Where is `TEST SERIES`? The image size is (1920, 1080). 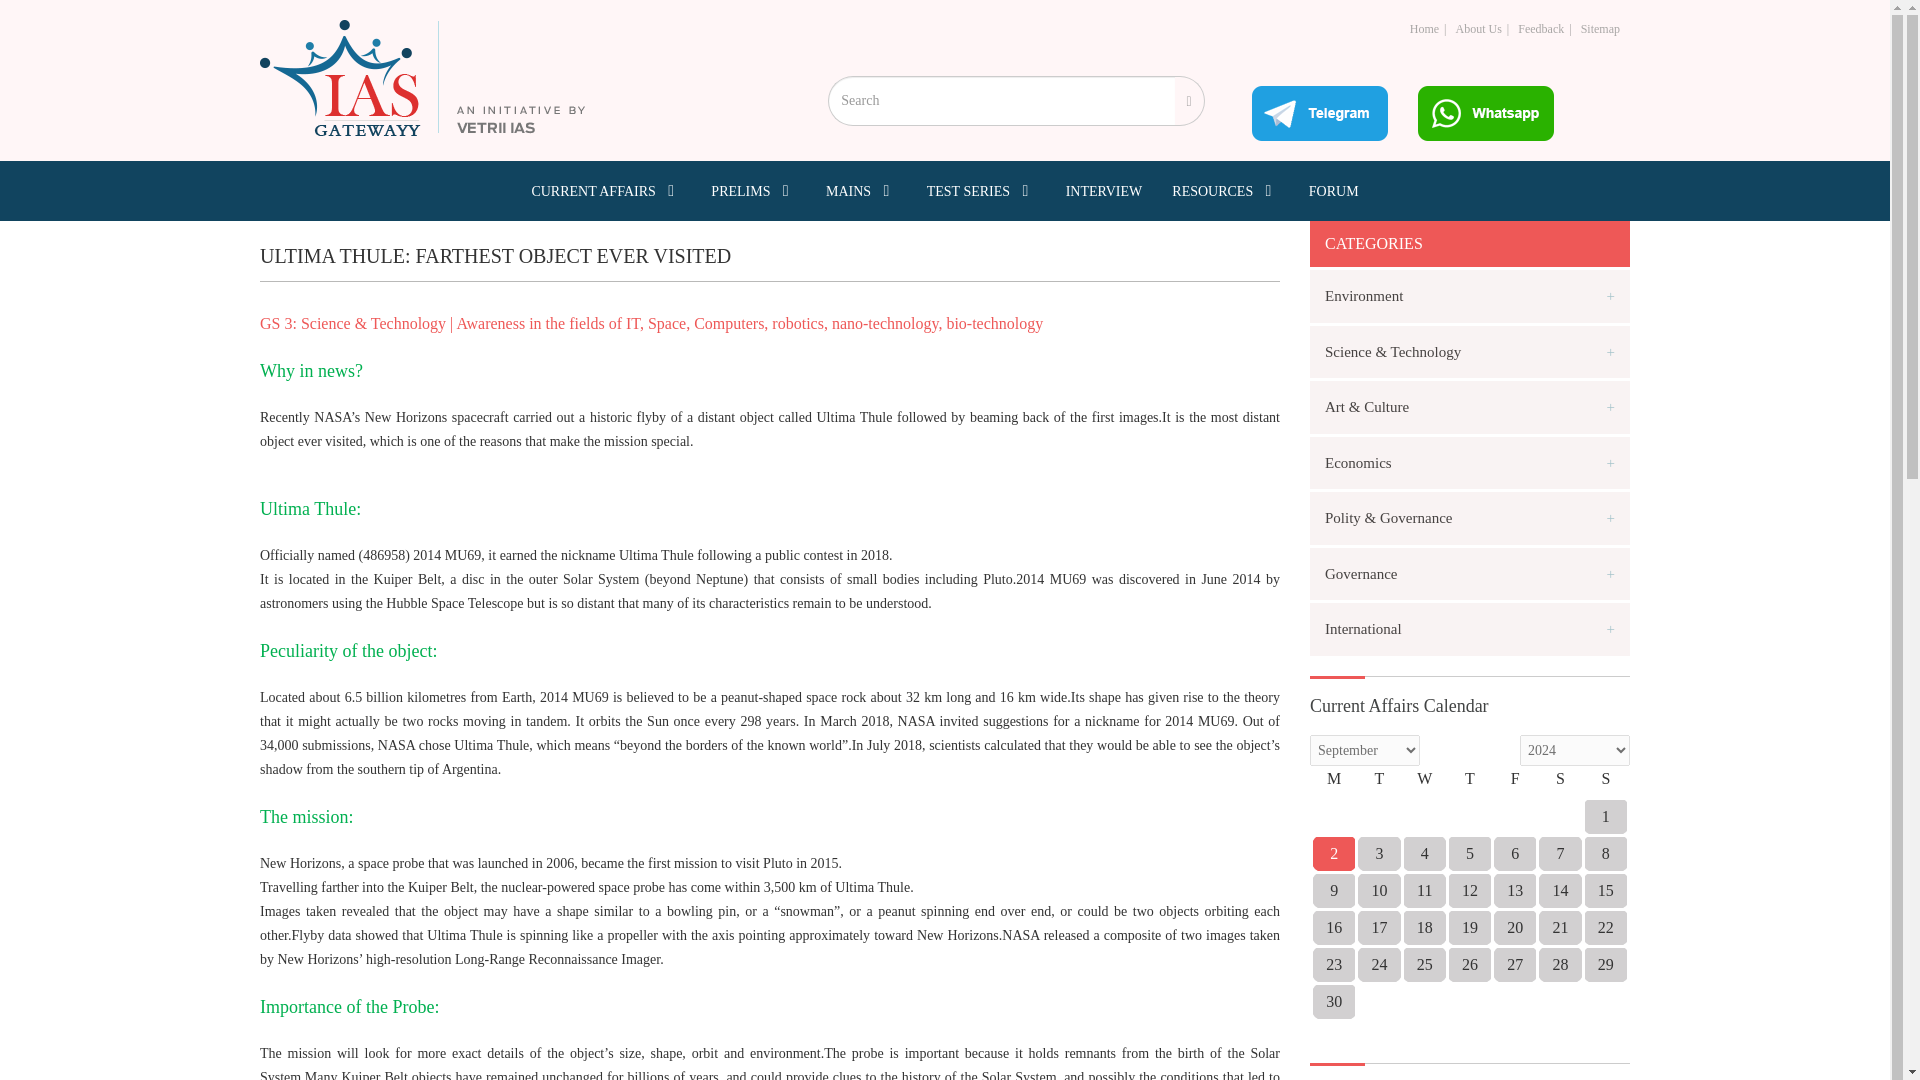
TEST SERIES is located at coordinates (982, 190).